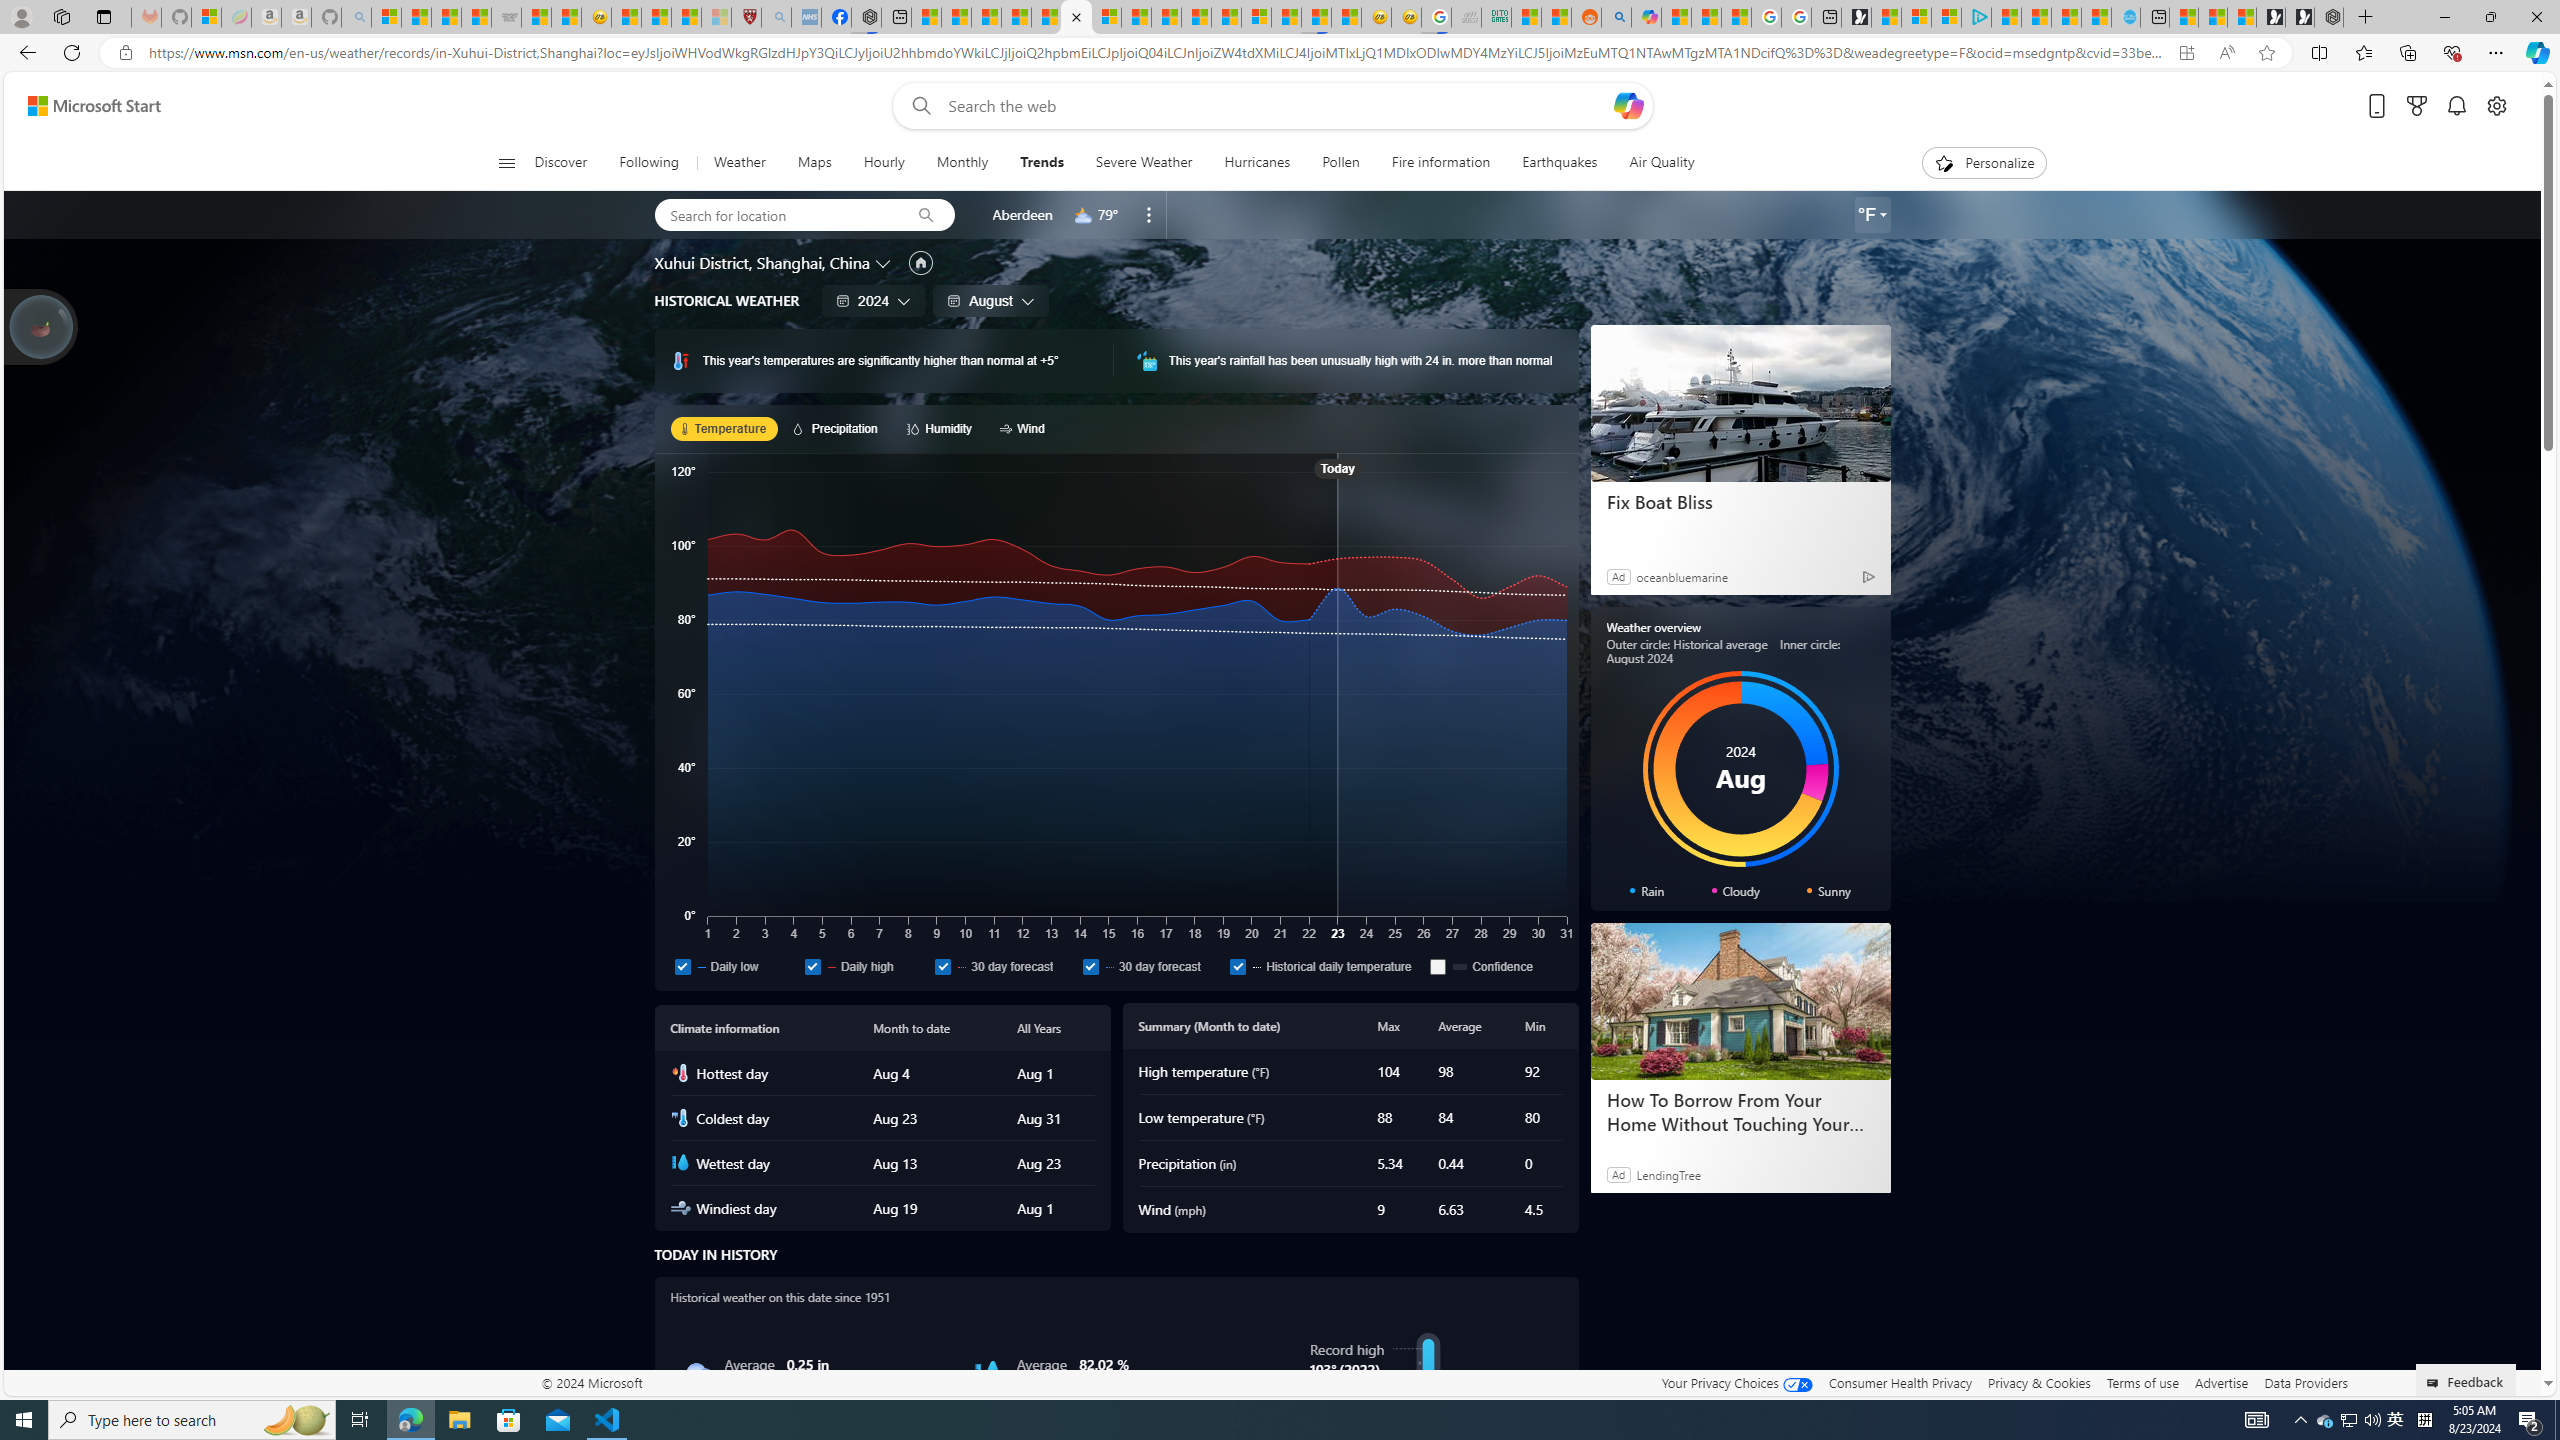  What do you see at coordinates (1341, 163) in the screenshot?
I see `Pollen` at bounding box center [1341, 163].